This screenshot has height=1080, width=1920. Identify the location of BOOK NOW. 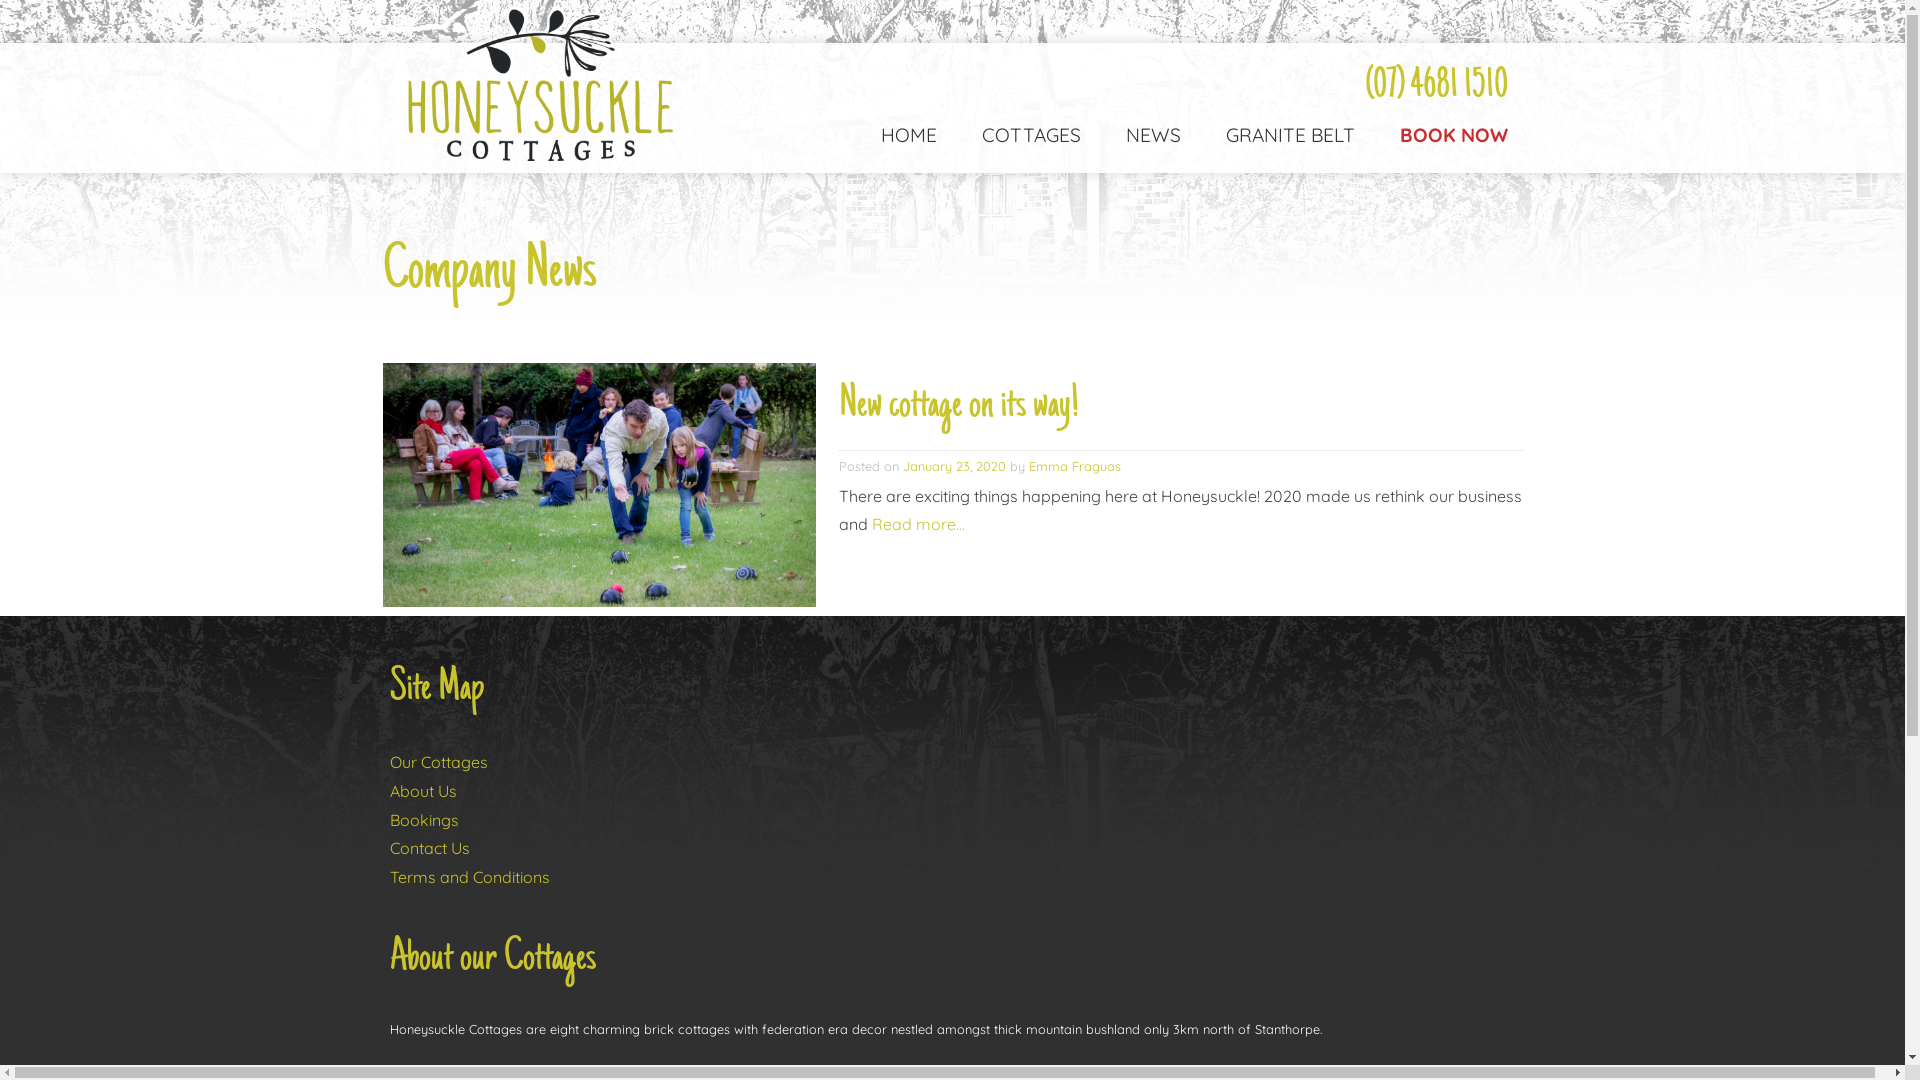
(1446, 151).